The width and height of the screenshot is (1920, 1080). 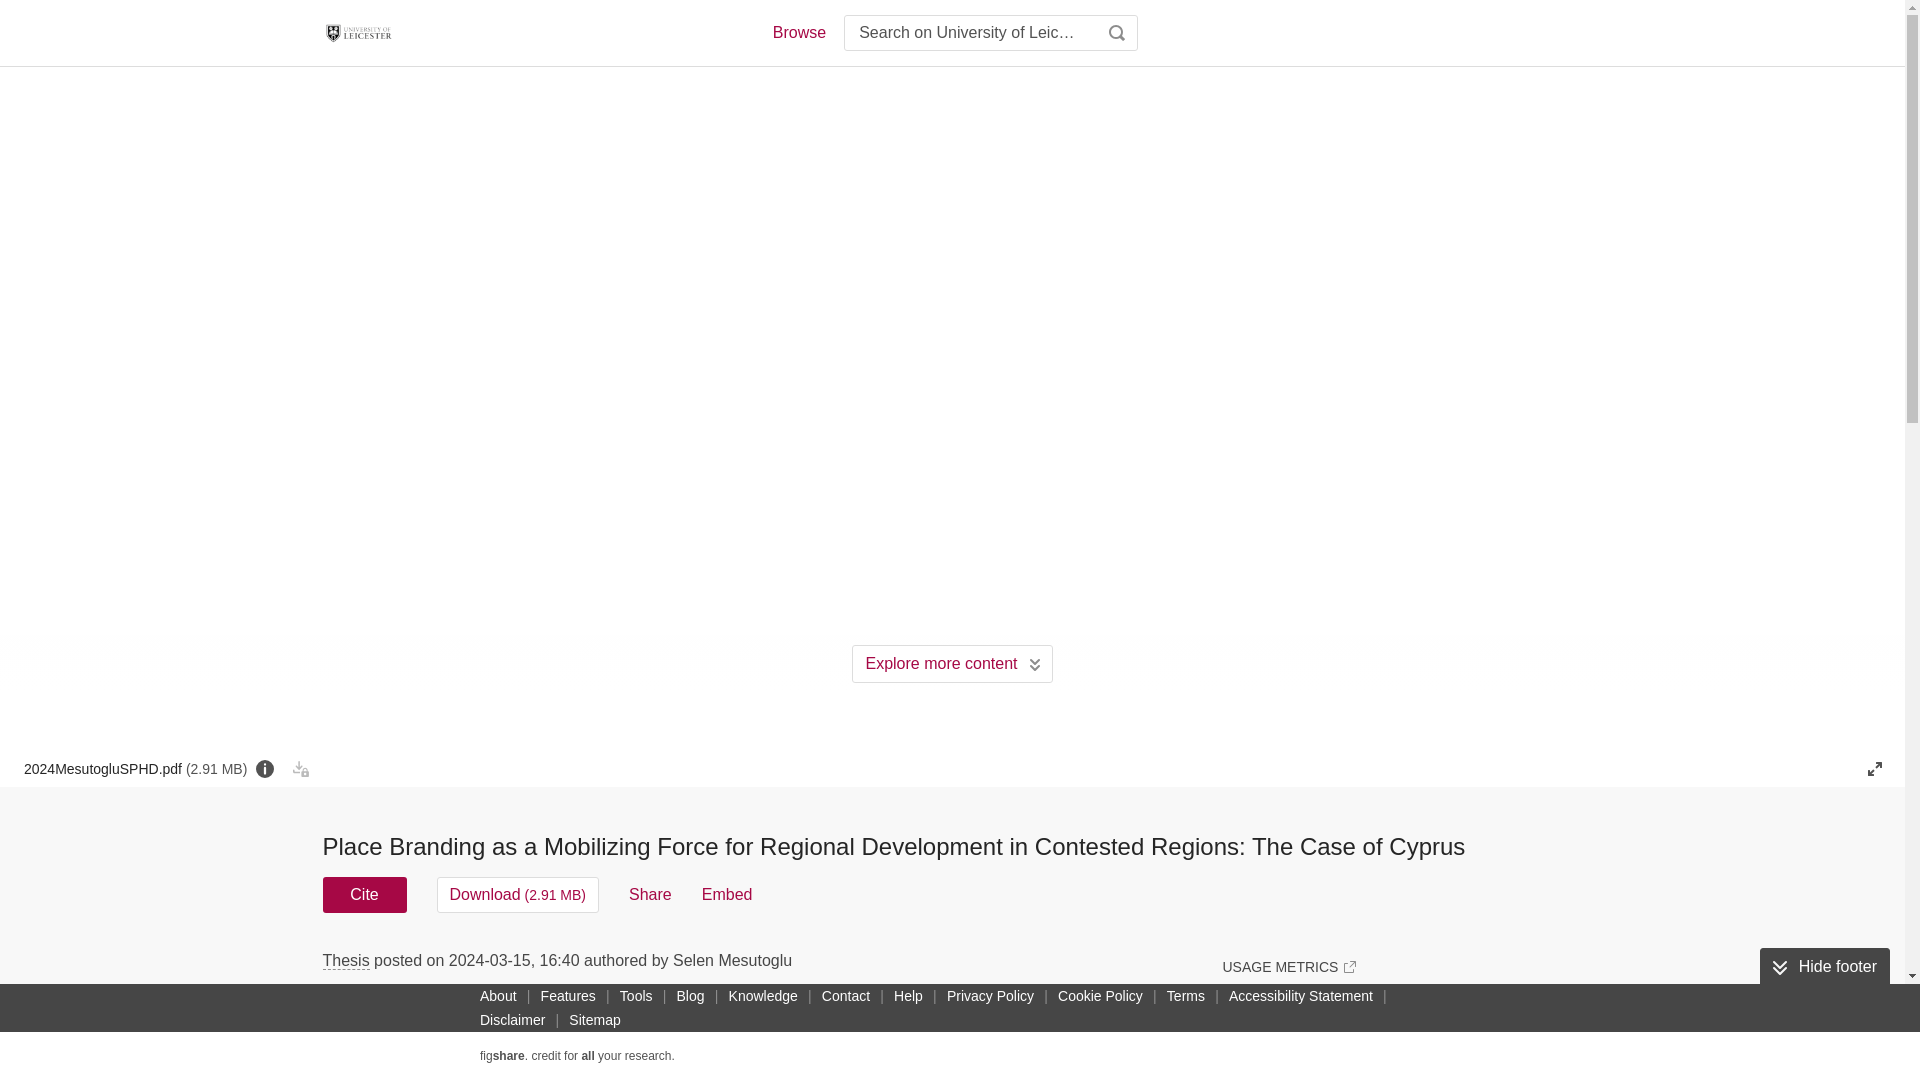 I want to click on Blog, so click(x=690, y=995).